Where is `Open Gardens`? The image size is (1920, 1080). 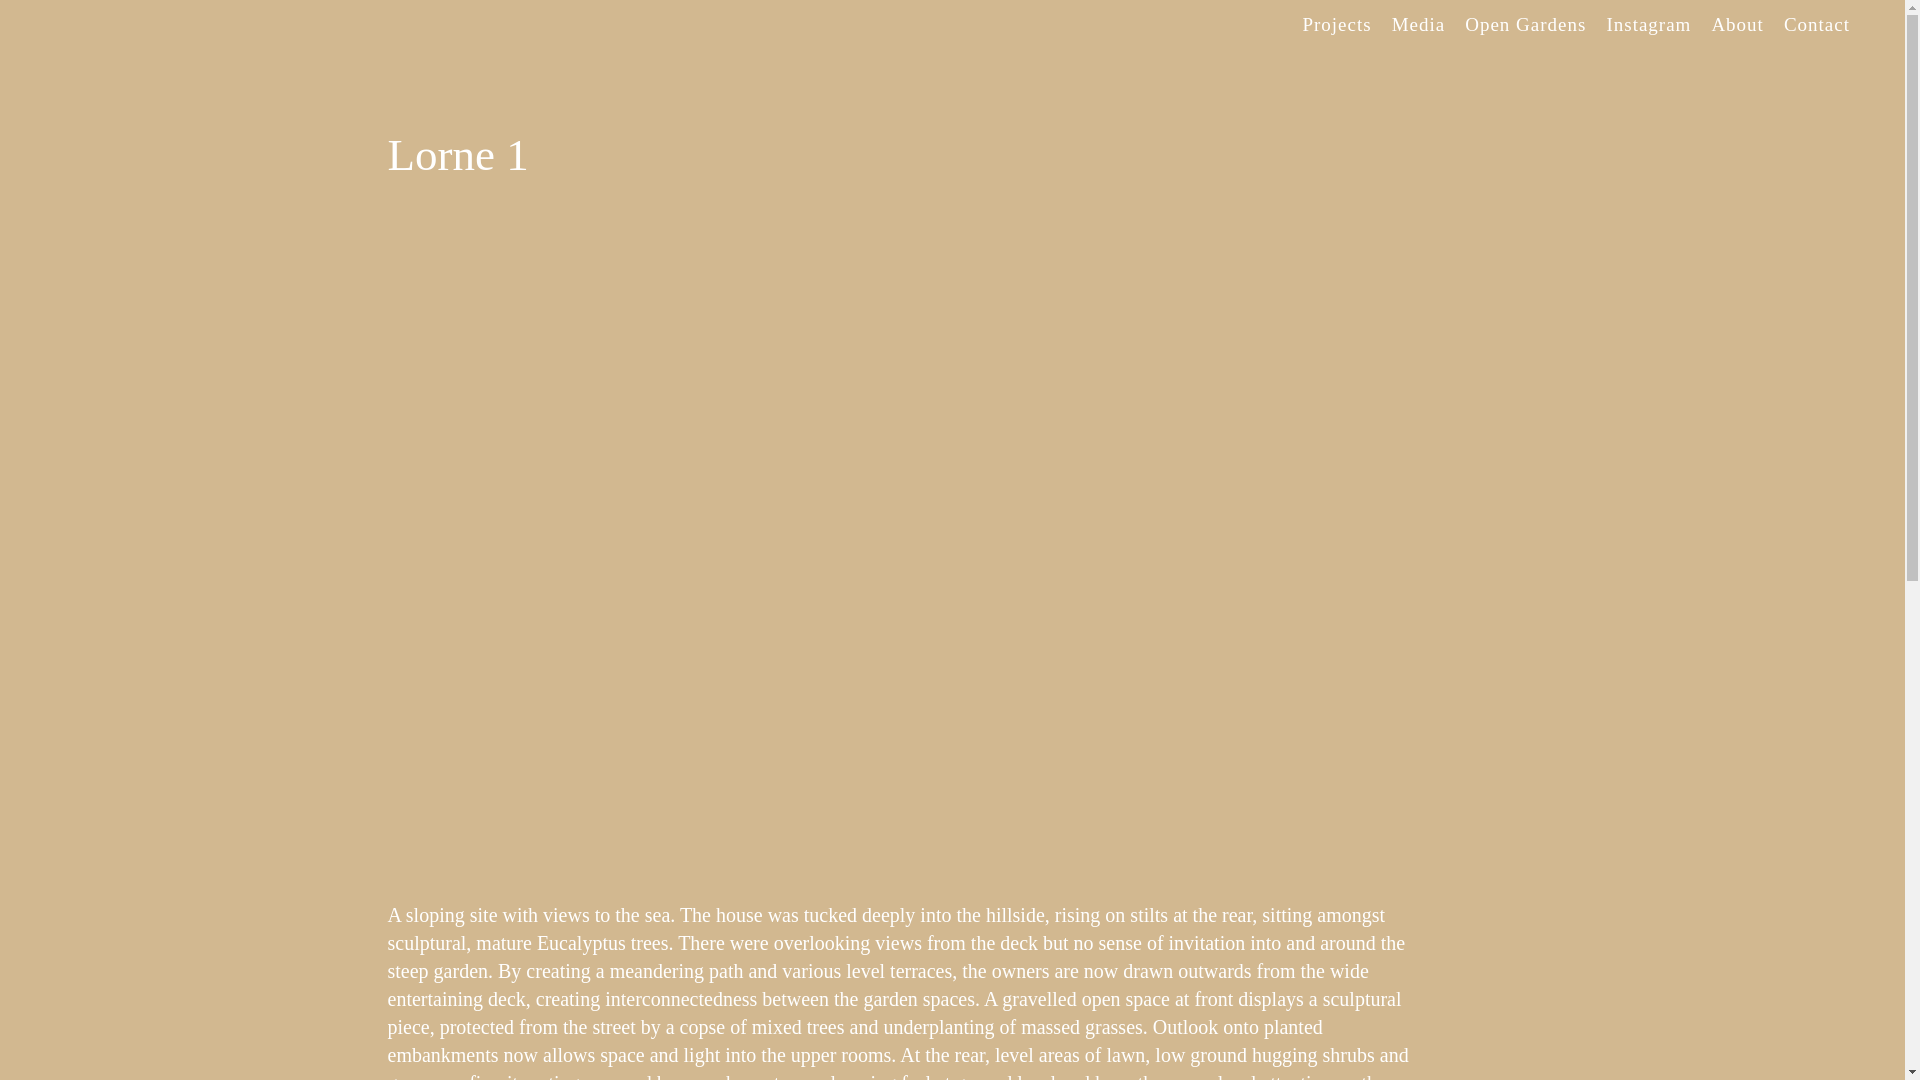
Open Gardens is located at coordinates (1526, 25).